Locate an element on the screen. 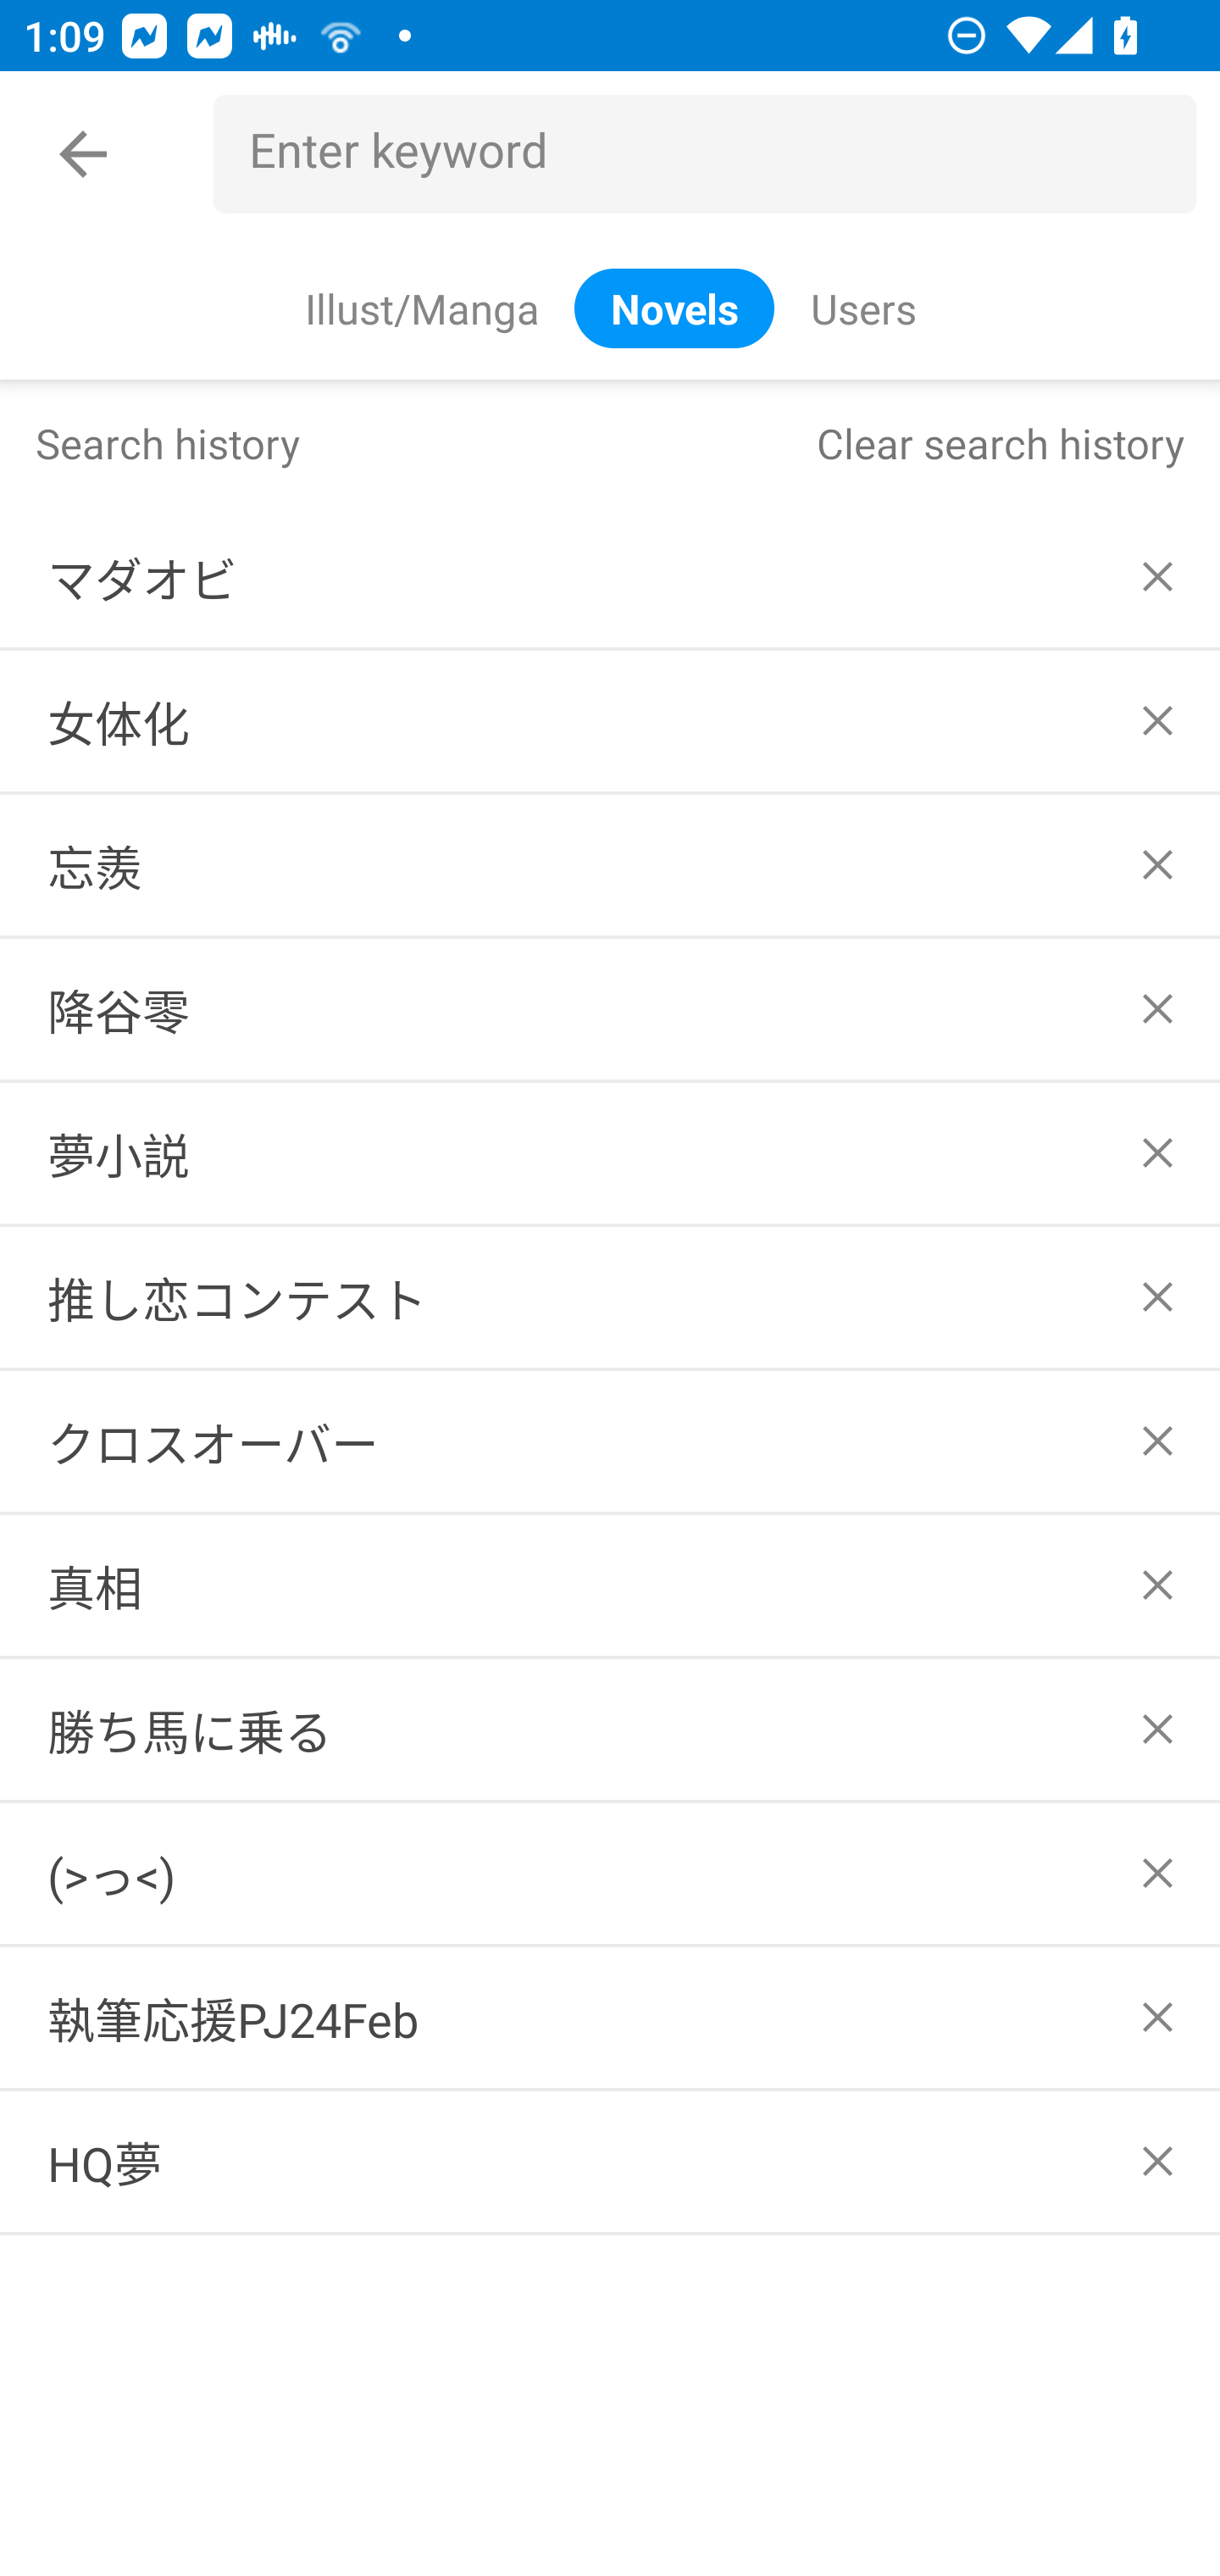 This screenshot has height=2576, width=1220. 夢小説 is located at coordinates (610, 1152).